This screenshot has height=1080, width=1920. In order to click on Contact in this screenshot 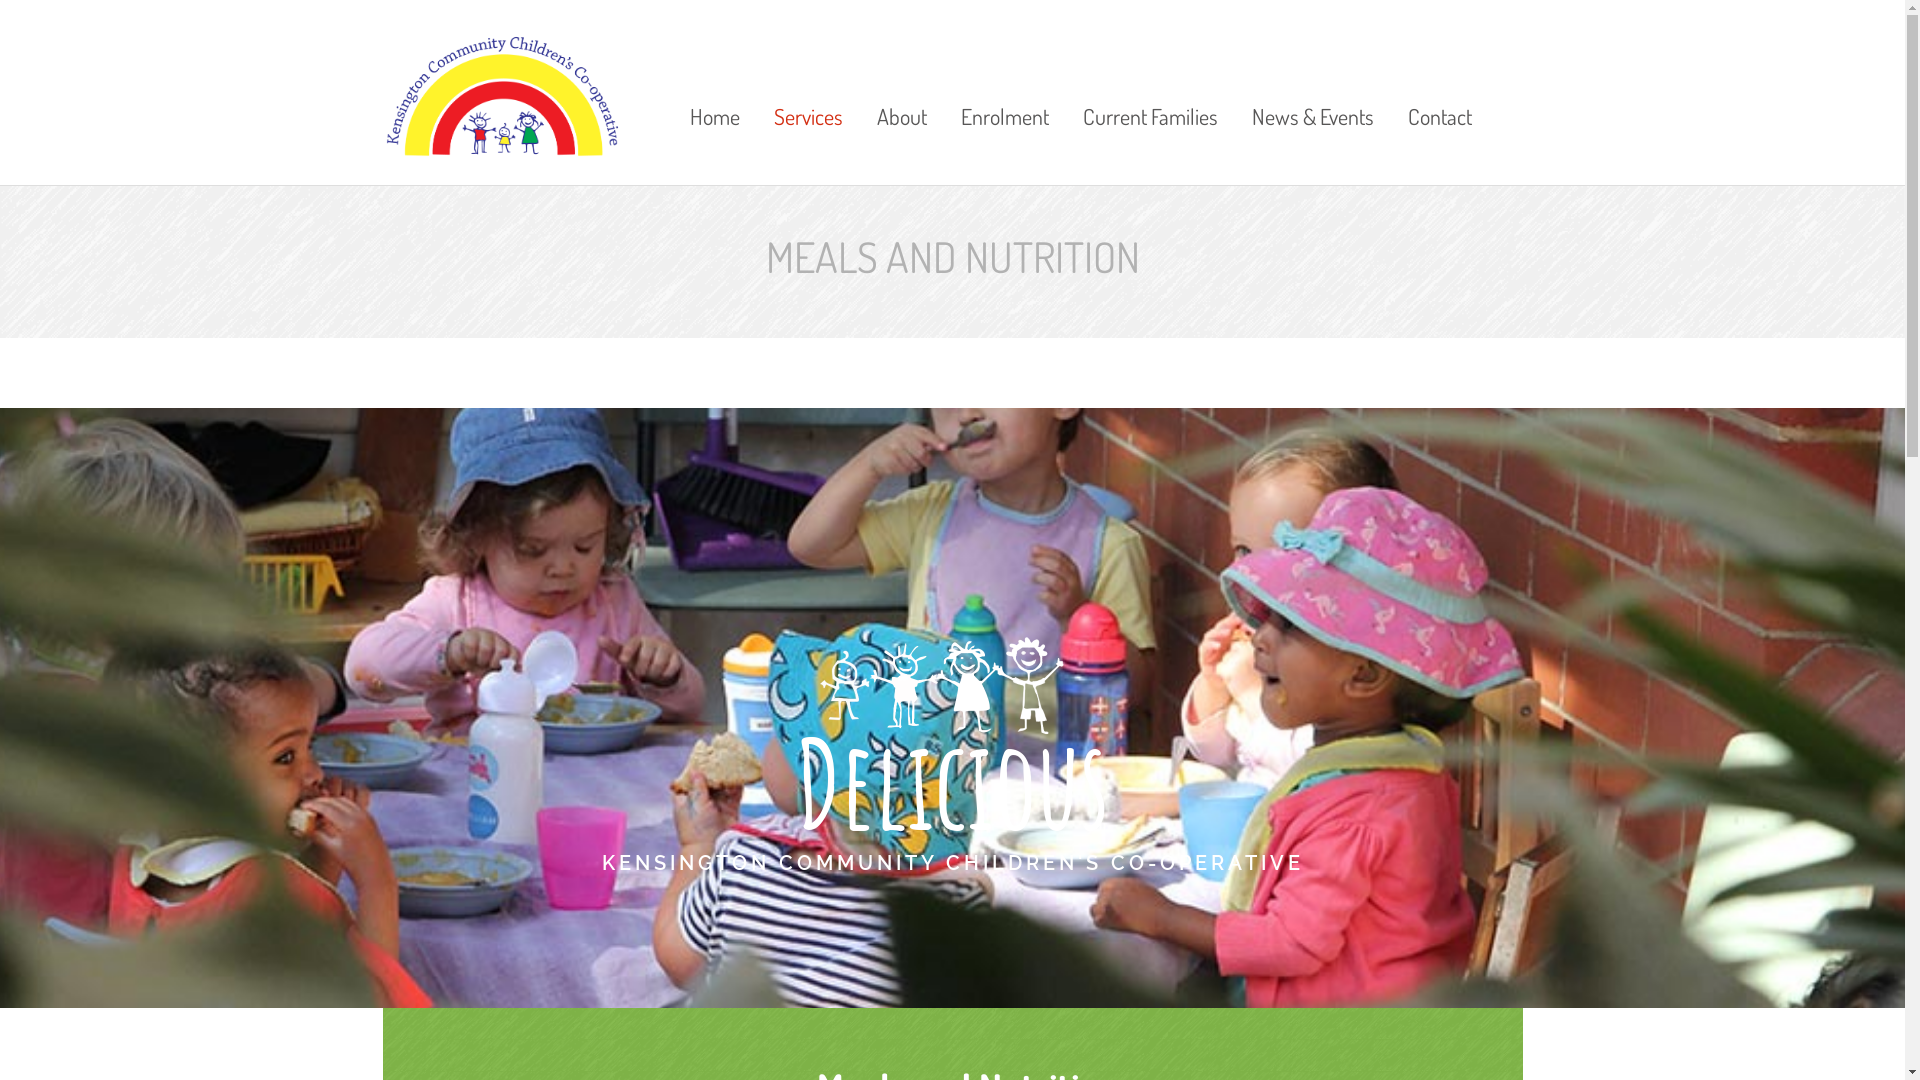, I will do `click(1432, 88)`.